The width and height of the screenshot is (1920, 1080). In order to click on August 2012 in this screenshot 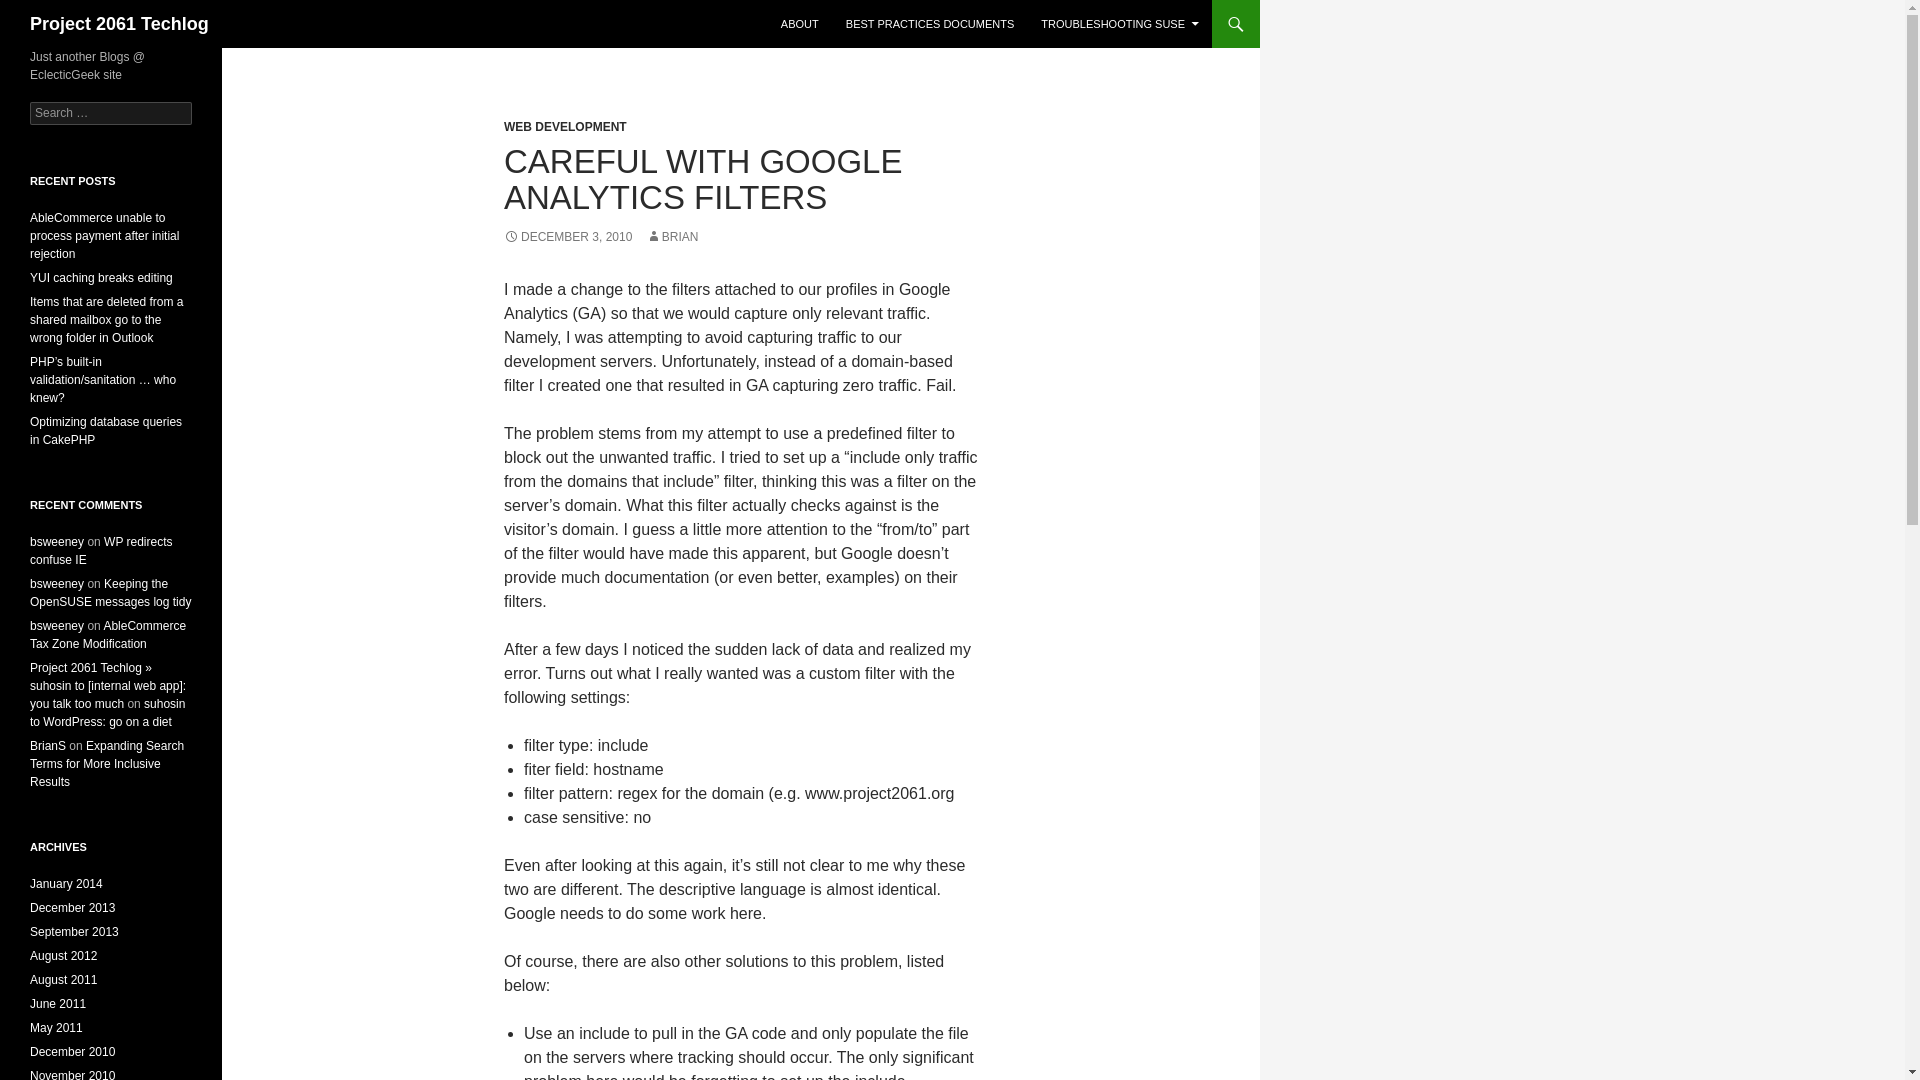, I will do `click(64, 956)`.